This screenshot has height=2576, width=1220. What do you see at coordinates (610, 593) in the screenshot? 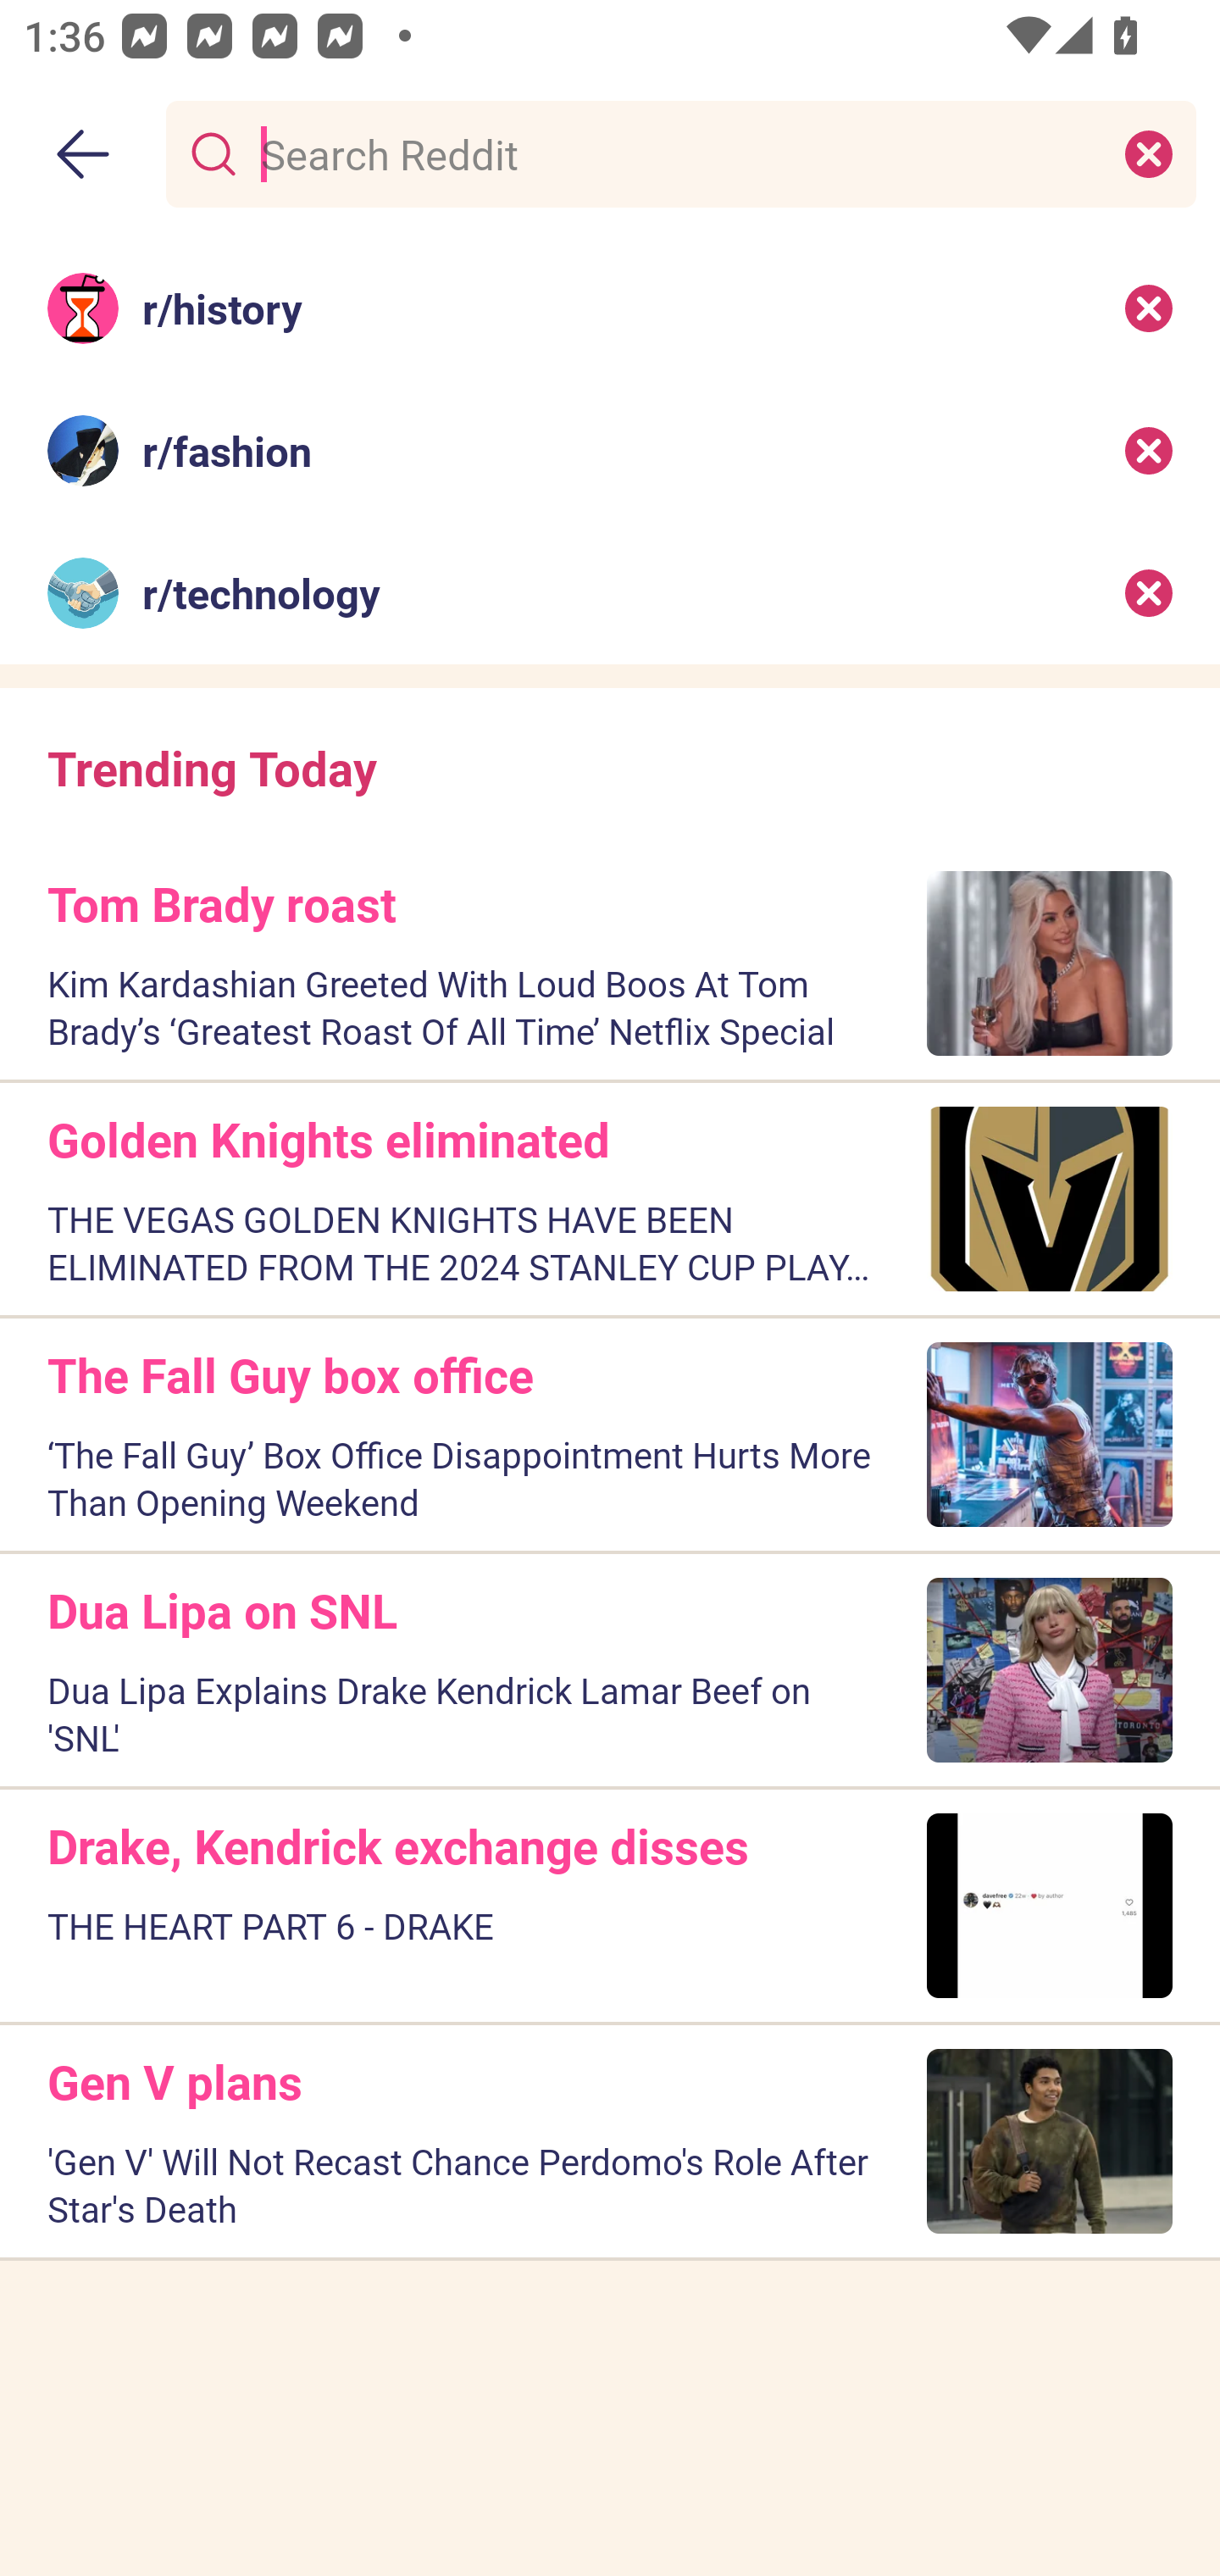
I see `r/technology Recent search: r/technology Remove` at bounding box center [610, 593].